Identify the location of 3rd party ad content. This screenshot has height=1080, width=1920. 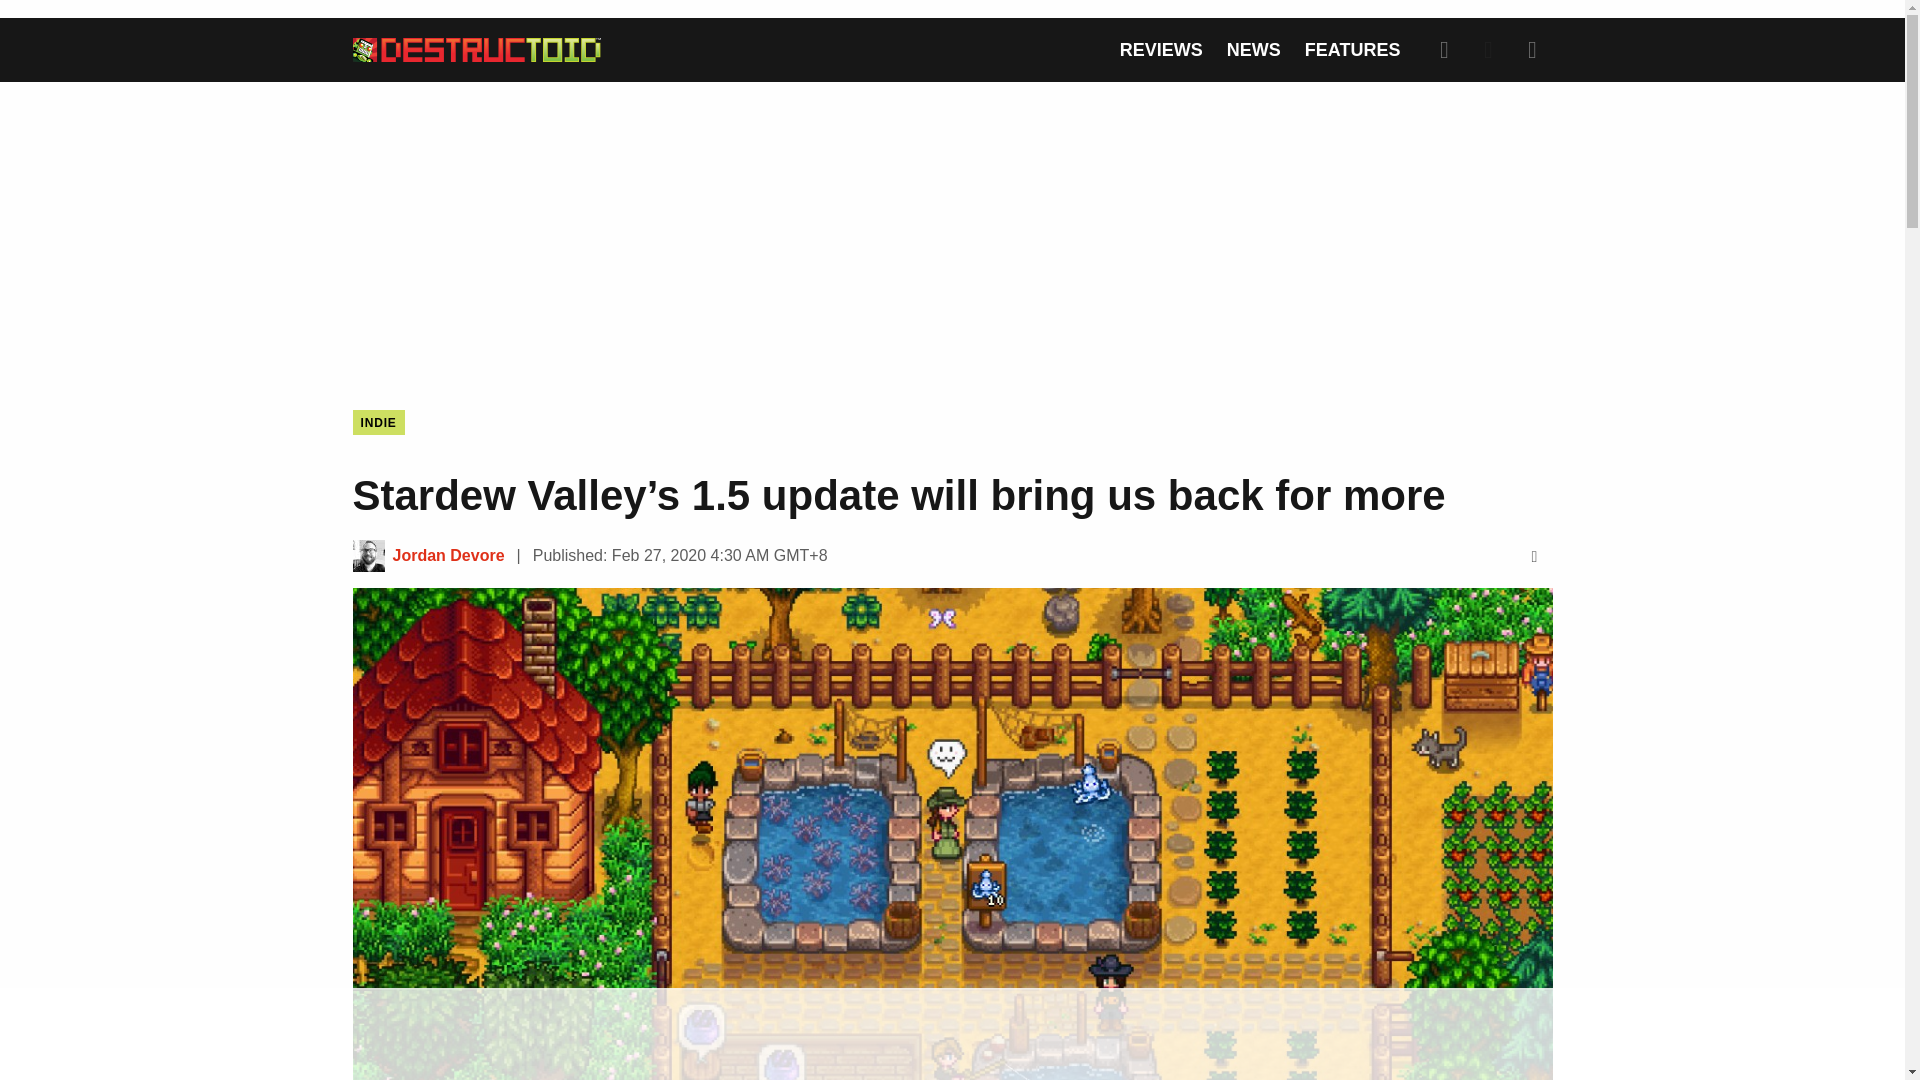
(951, 1035).